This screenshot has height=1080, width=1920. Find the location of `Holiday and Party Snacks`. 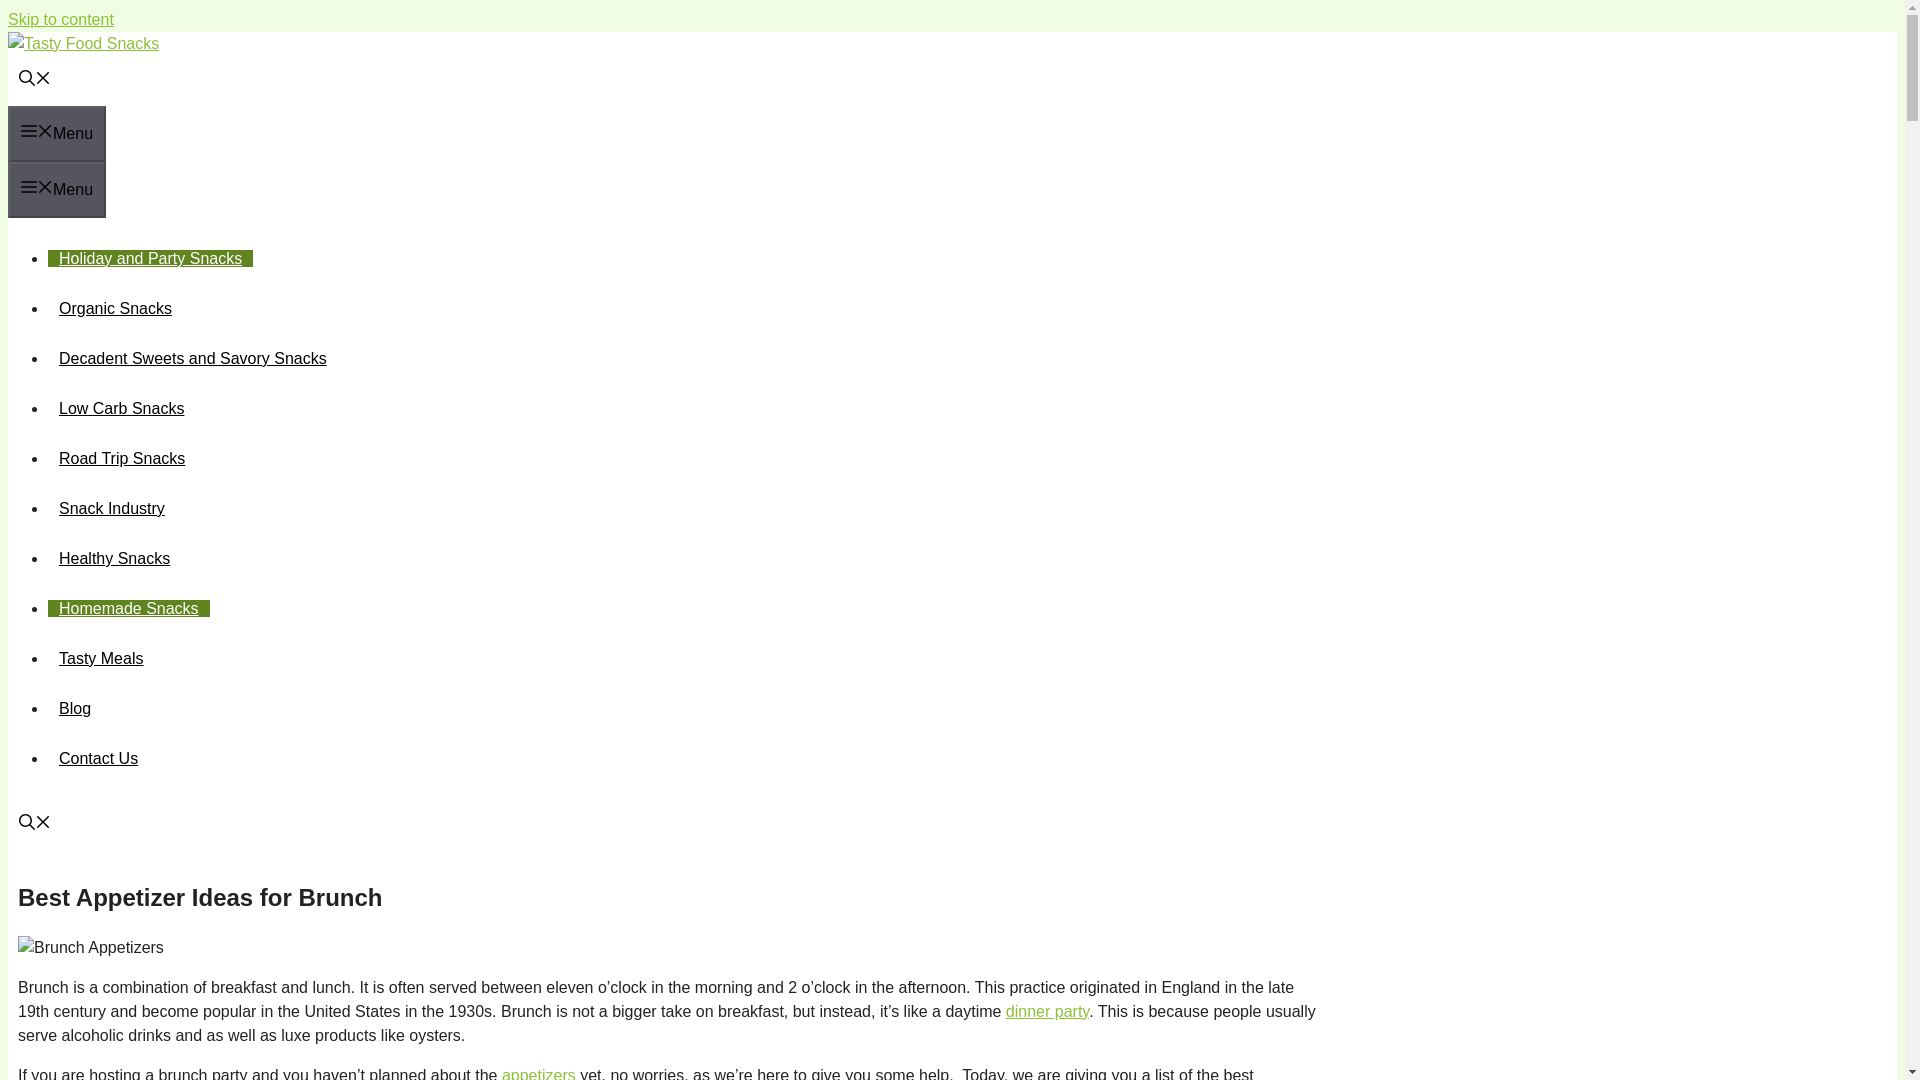

Holiday and Party Snacks is located at coordinates (150, 258).